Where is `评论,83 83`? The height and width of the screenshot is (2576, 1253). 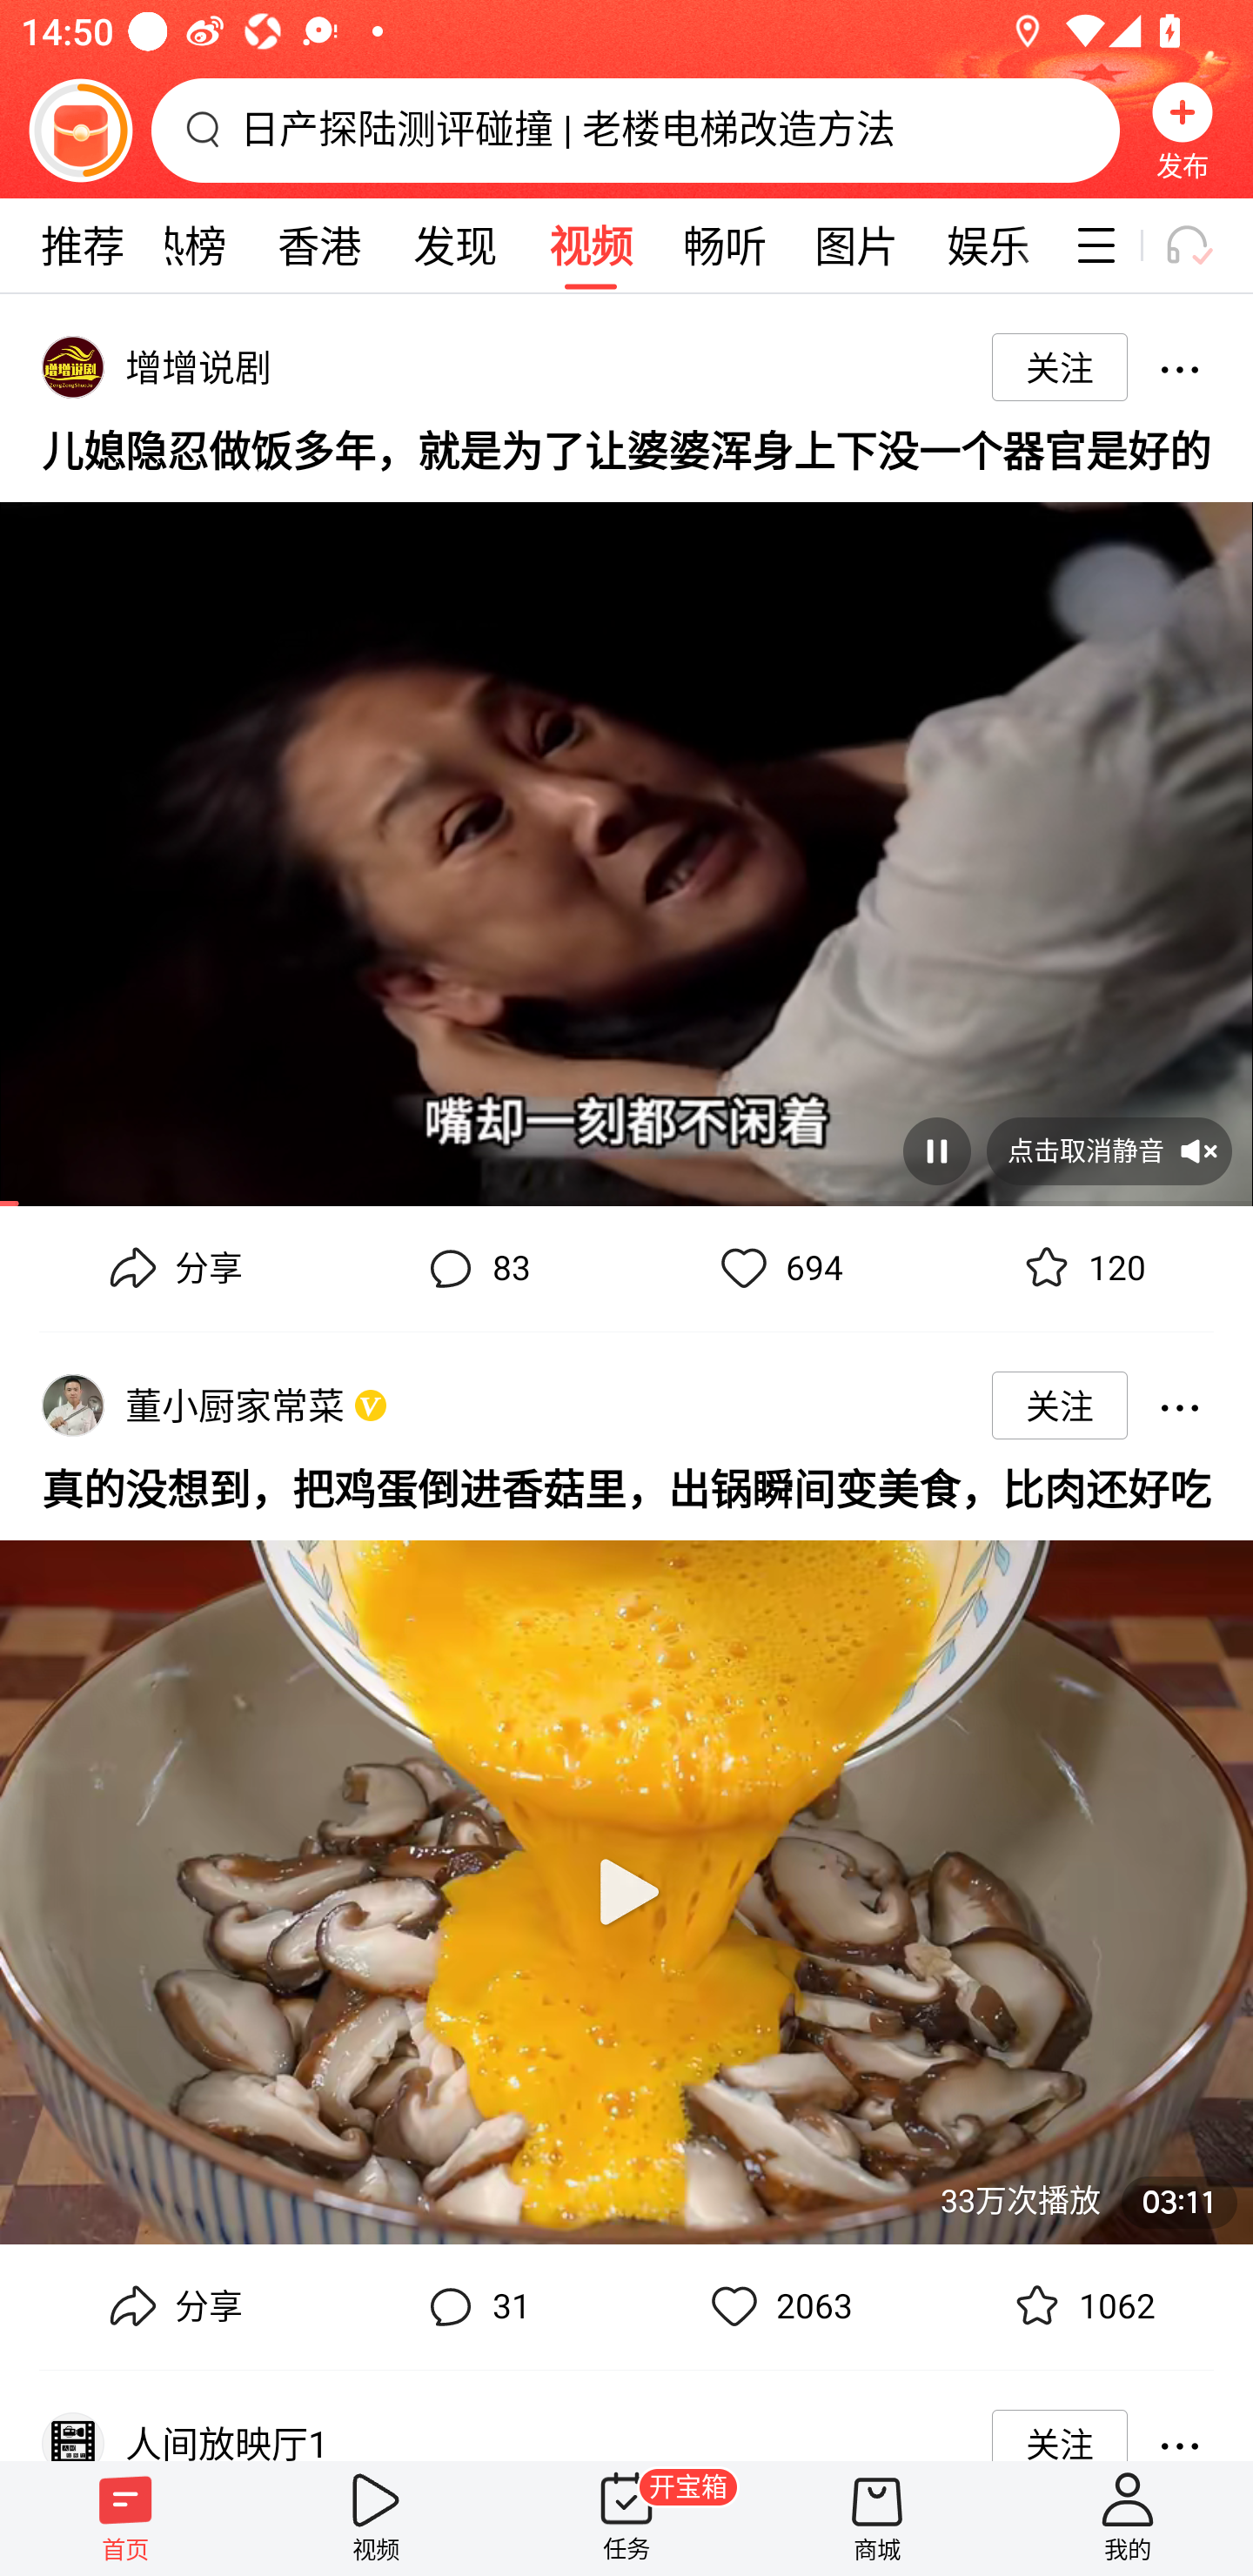 评论,83 83 is located at coordinates (475, 1269).